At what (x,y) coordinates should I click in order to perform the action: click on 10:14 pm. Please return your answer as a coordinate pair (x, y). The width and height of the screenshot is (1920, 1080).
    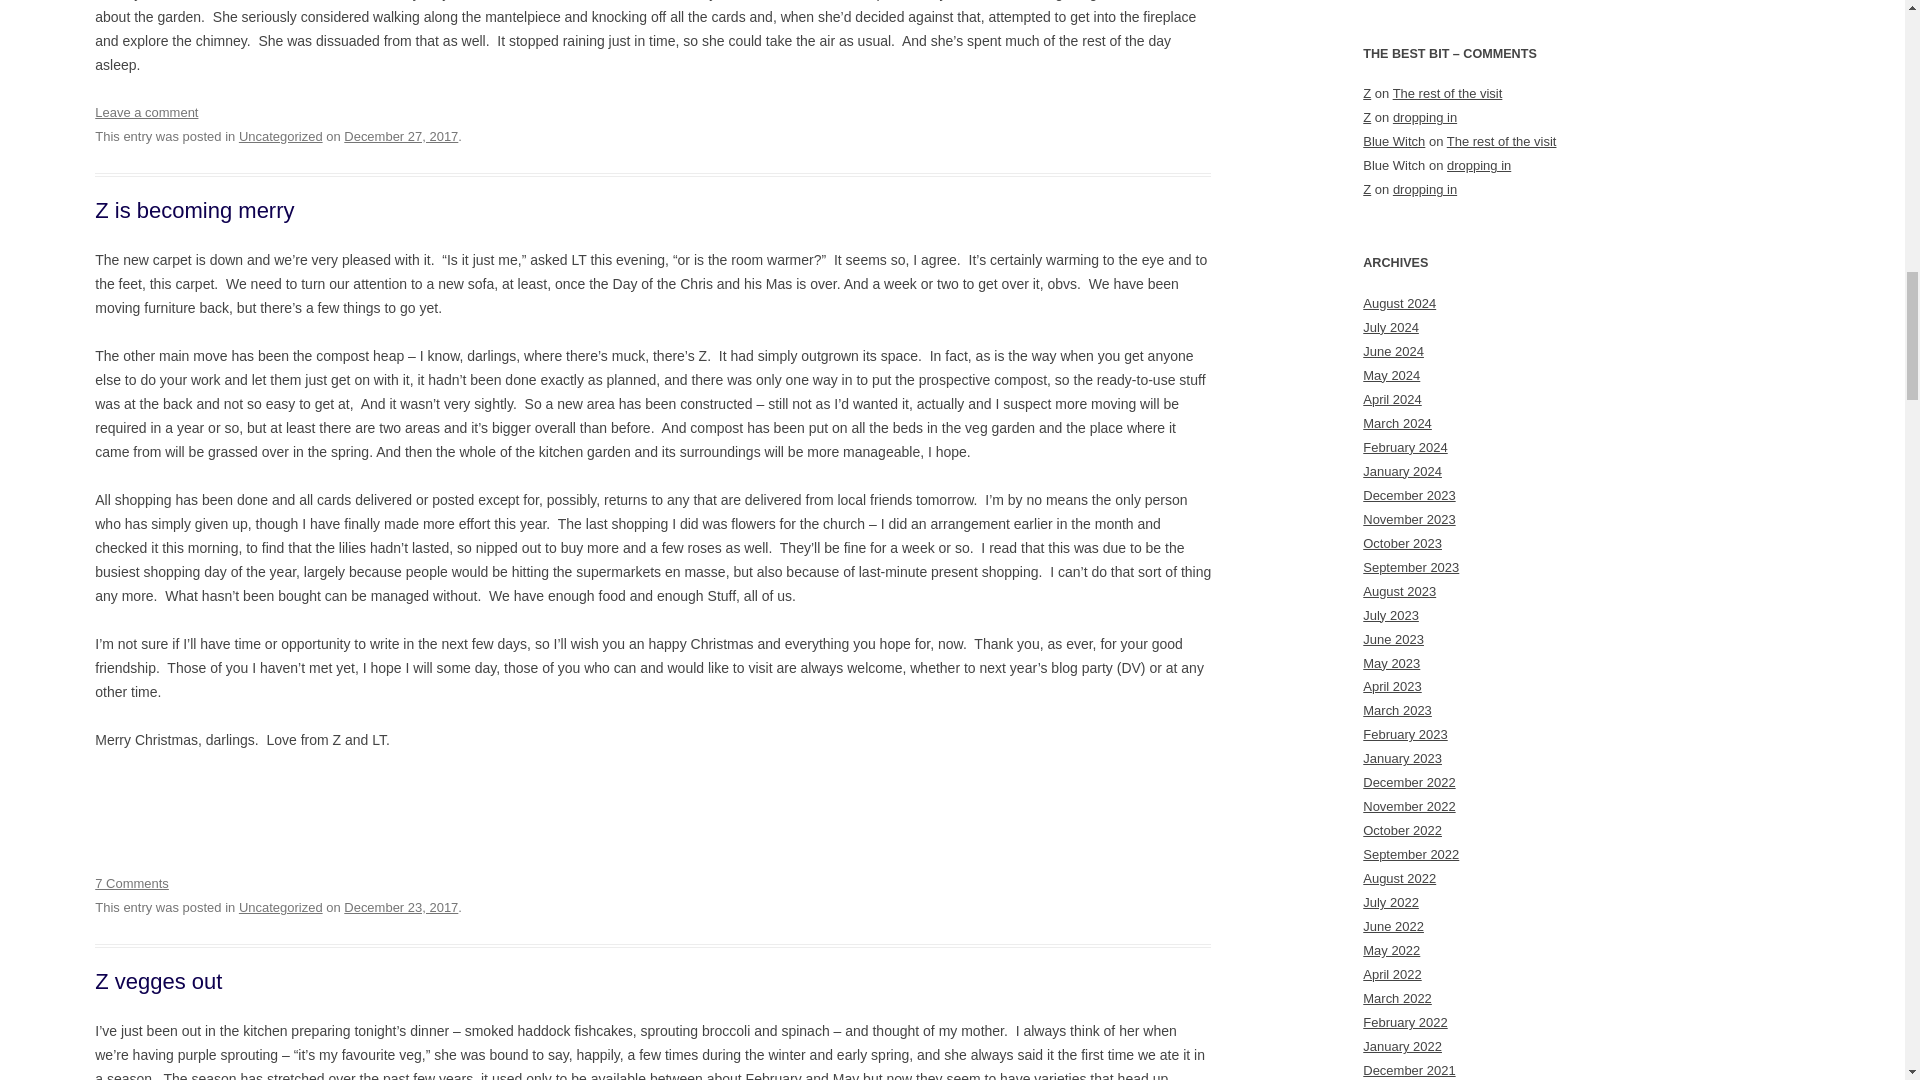
    Looking at the image, I should click on (400, 136).